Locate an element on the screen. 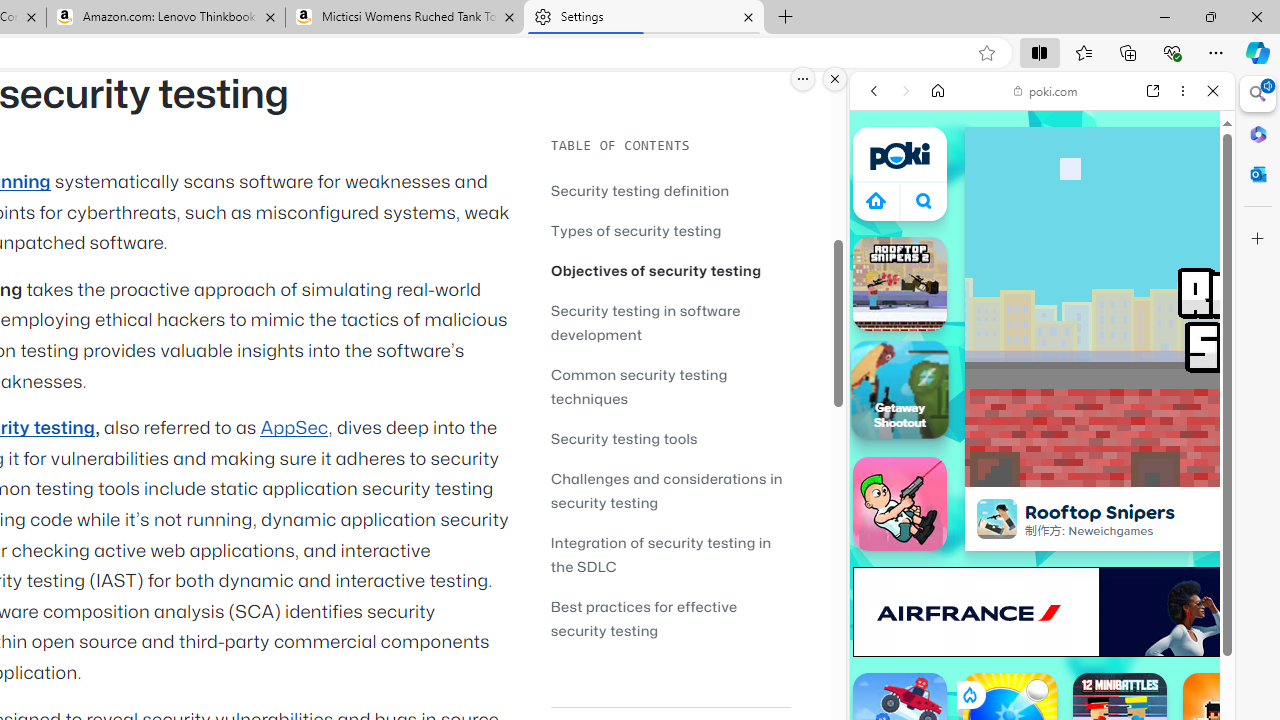 The height and width of the screenshot is (720, 1280). Getaway Shootout is located at coordinates (900, 389).